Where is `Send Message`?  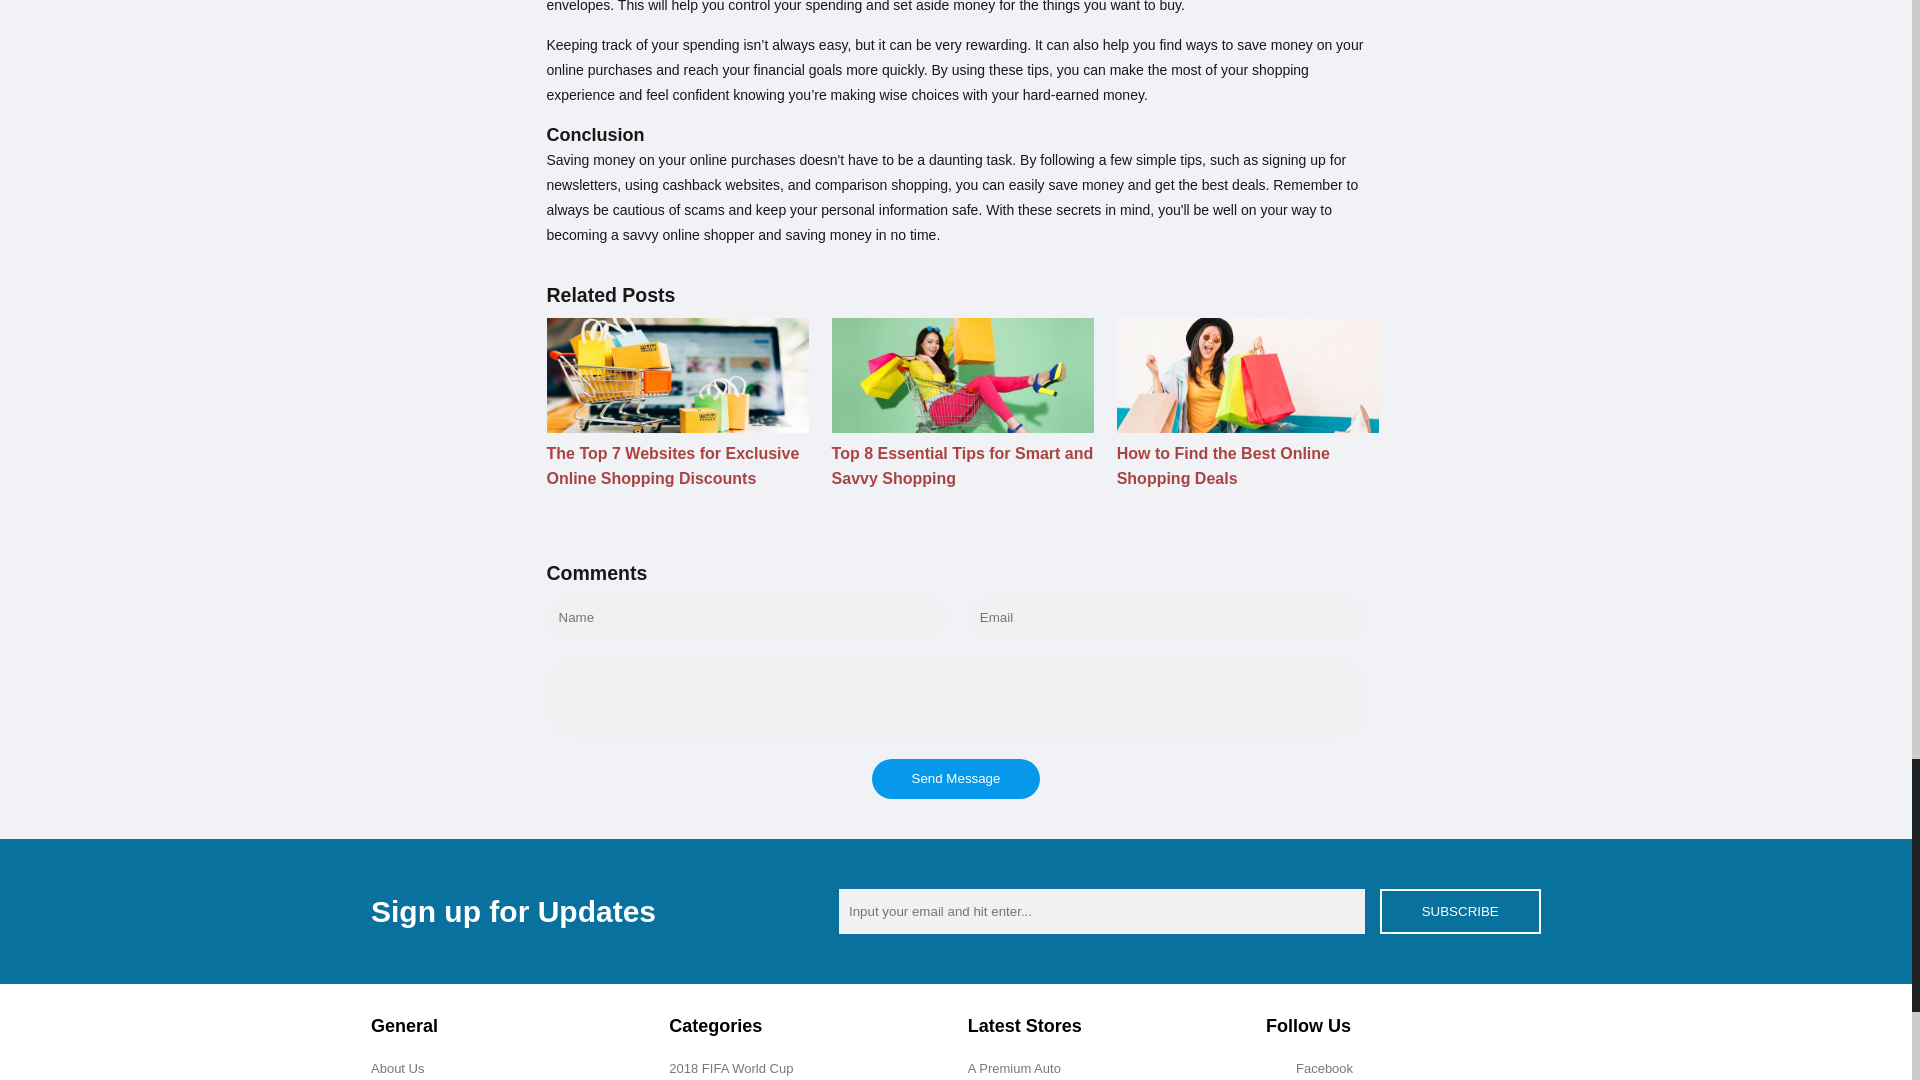 Send Message is located at coordinates (956, 779).